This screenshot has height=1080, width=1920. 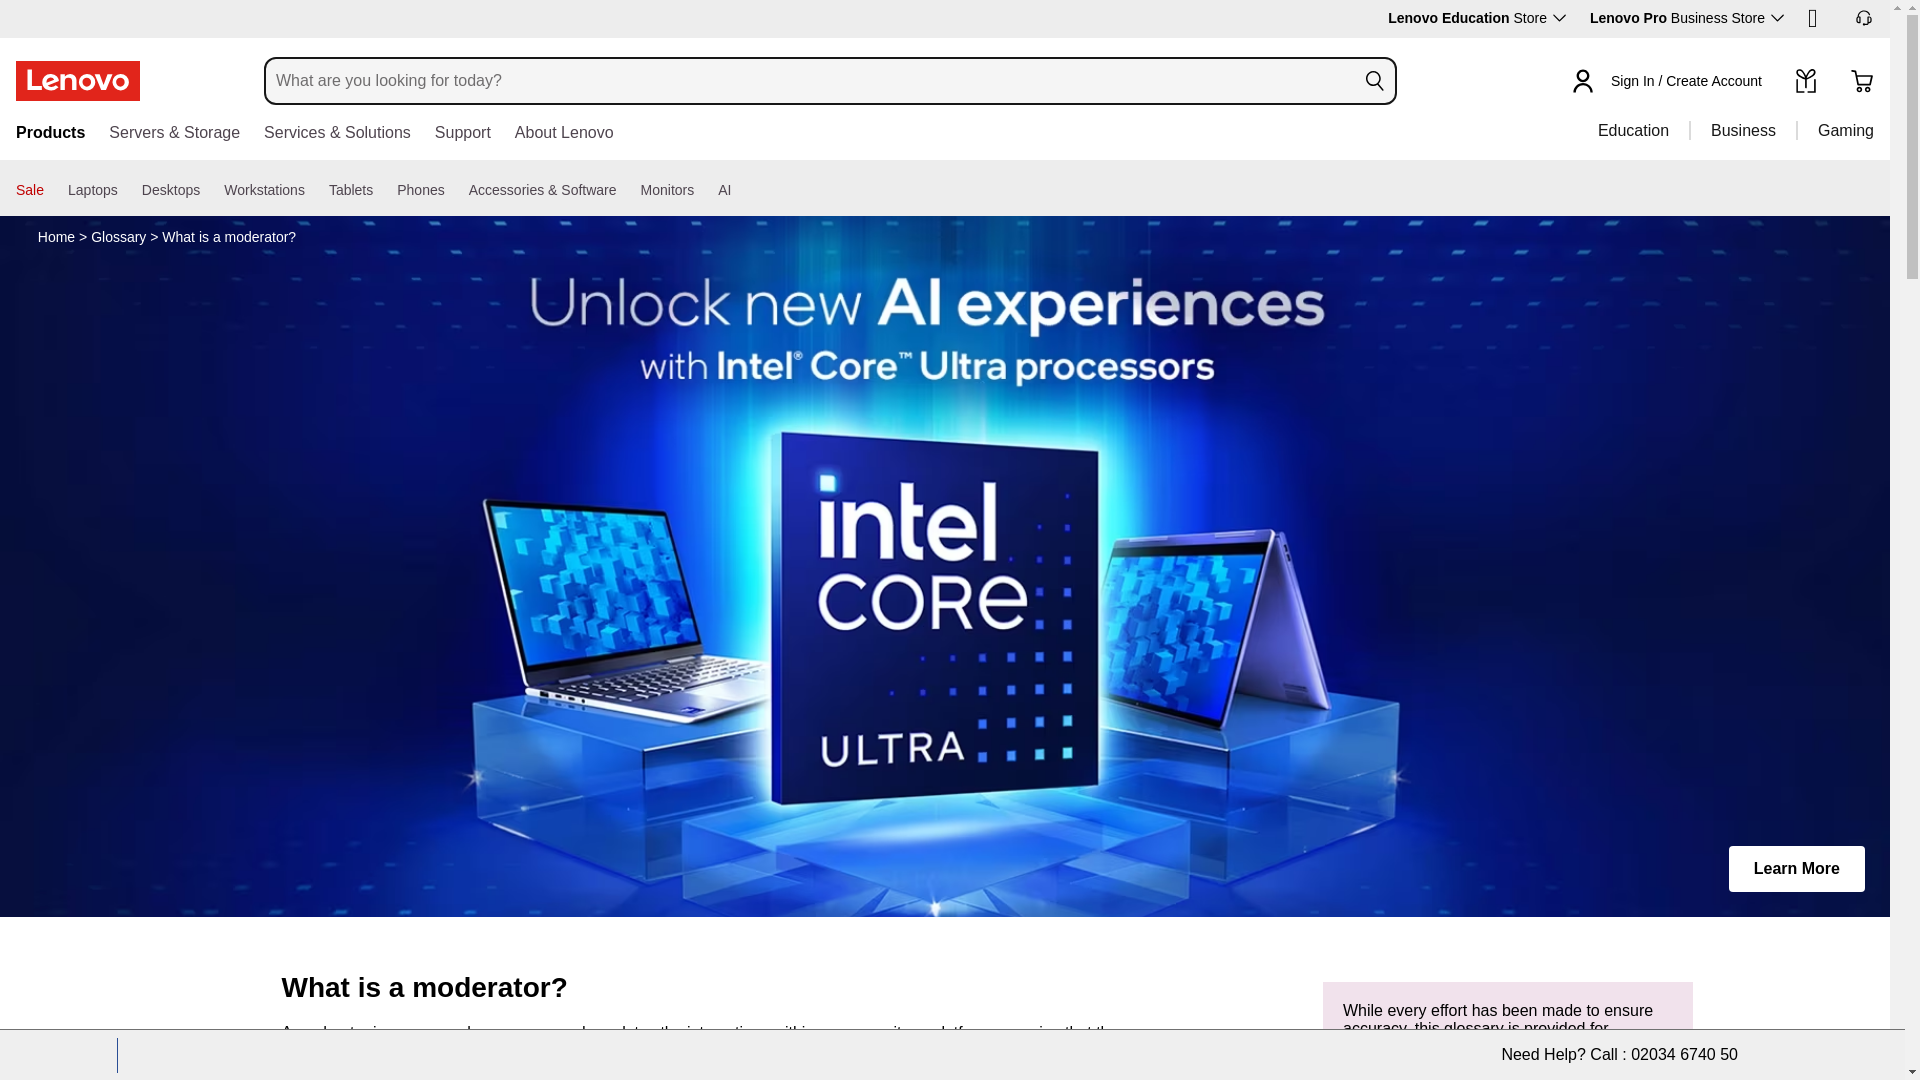 I want to click on Phones, so click(x=420, y=190).